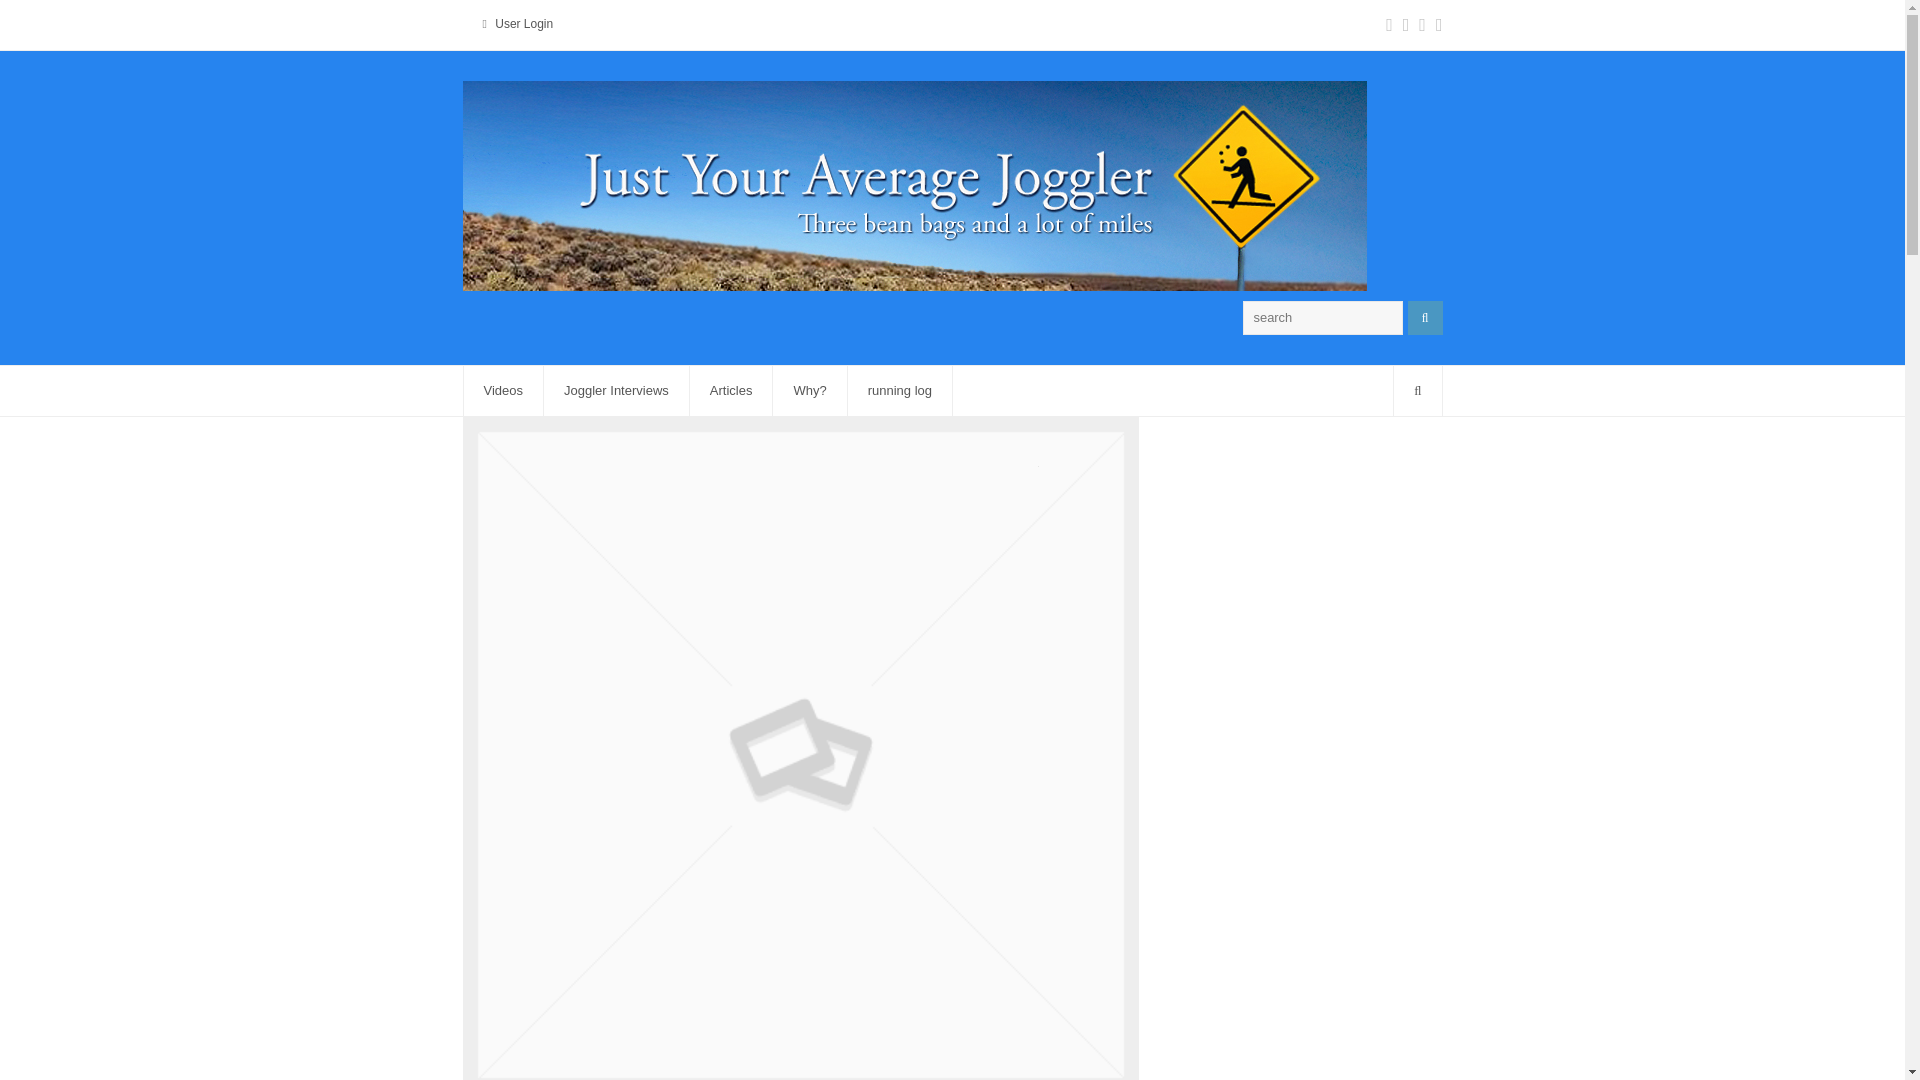 The image size is (1920, 1080). What do you see at coordinates (900, 390) in the screenshot?
I see `running log` at bounding box center [900, 390].